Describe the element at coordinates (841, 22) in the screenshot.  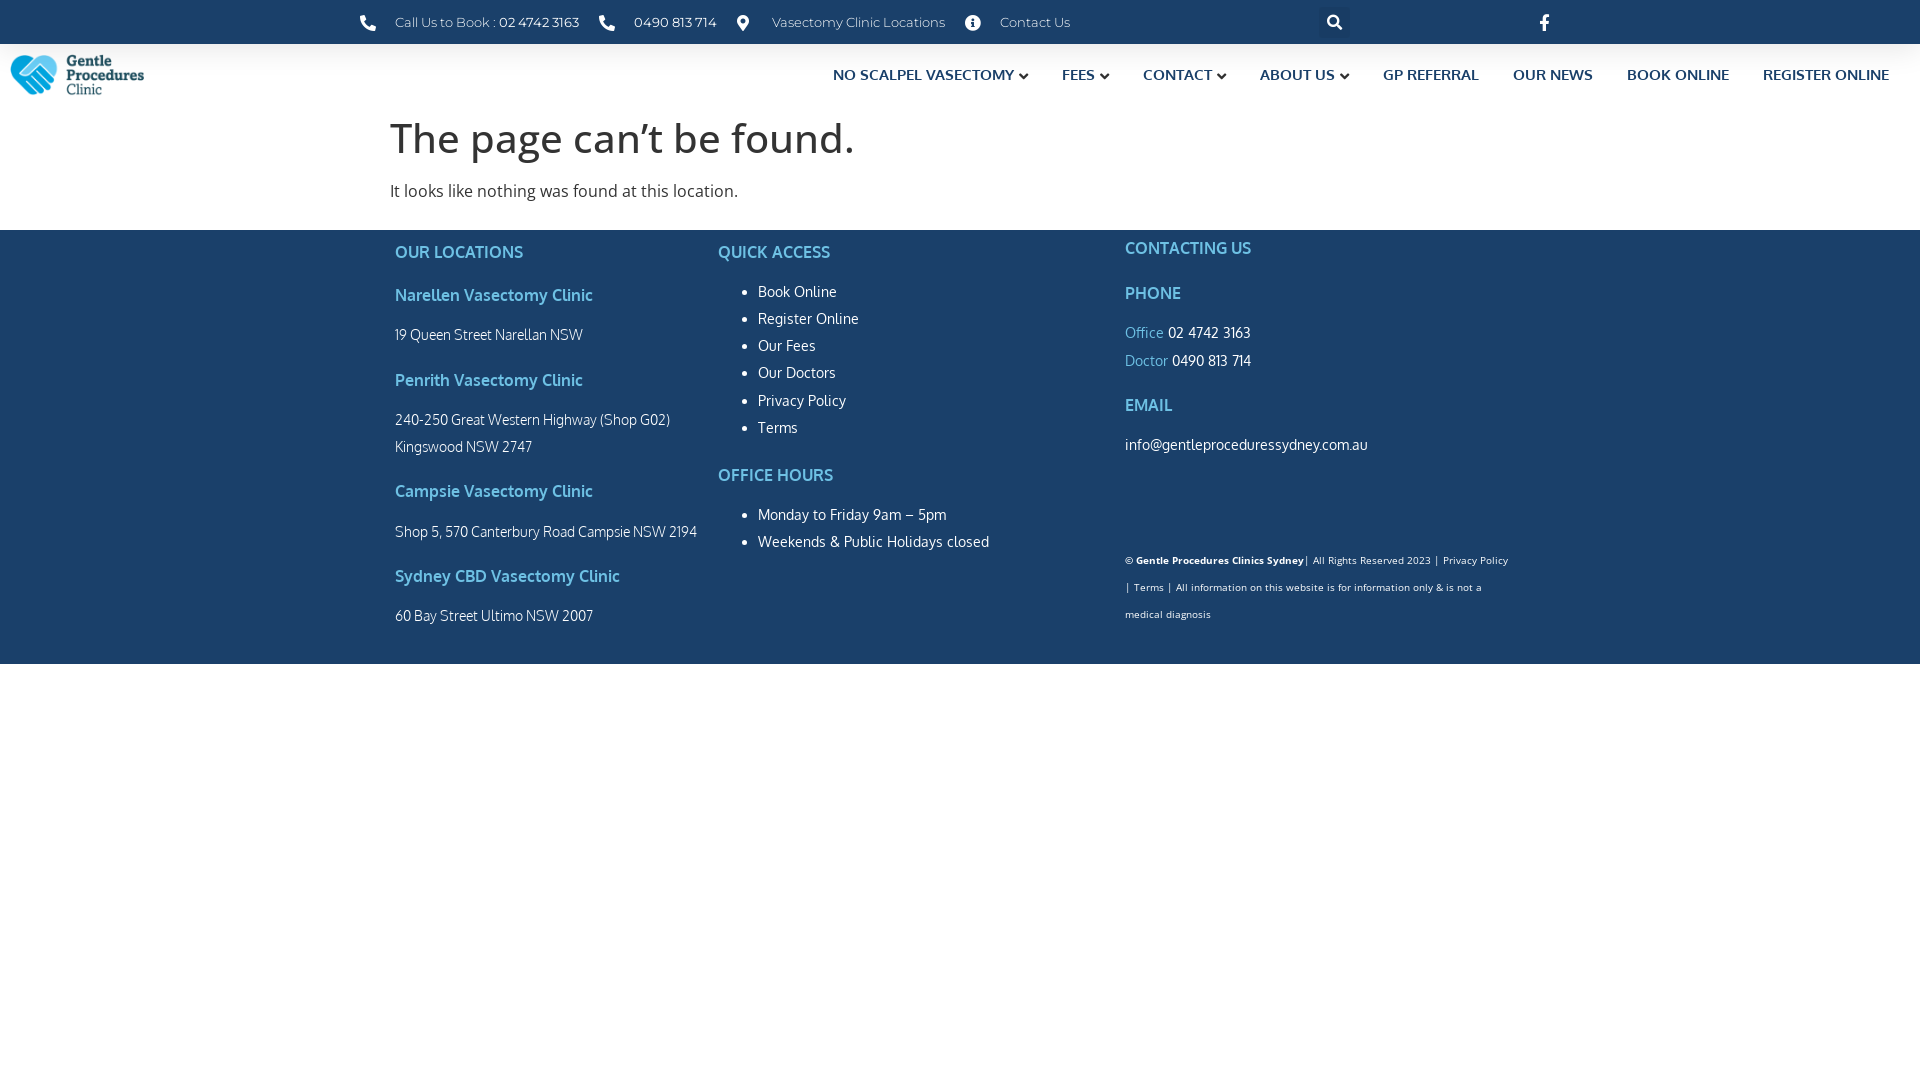
I see `Vasectomy Clinic Locations` at that location.